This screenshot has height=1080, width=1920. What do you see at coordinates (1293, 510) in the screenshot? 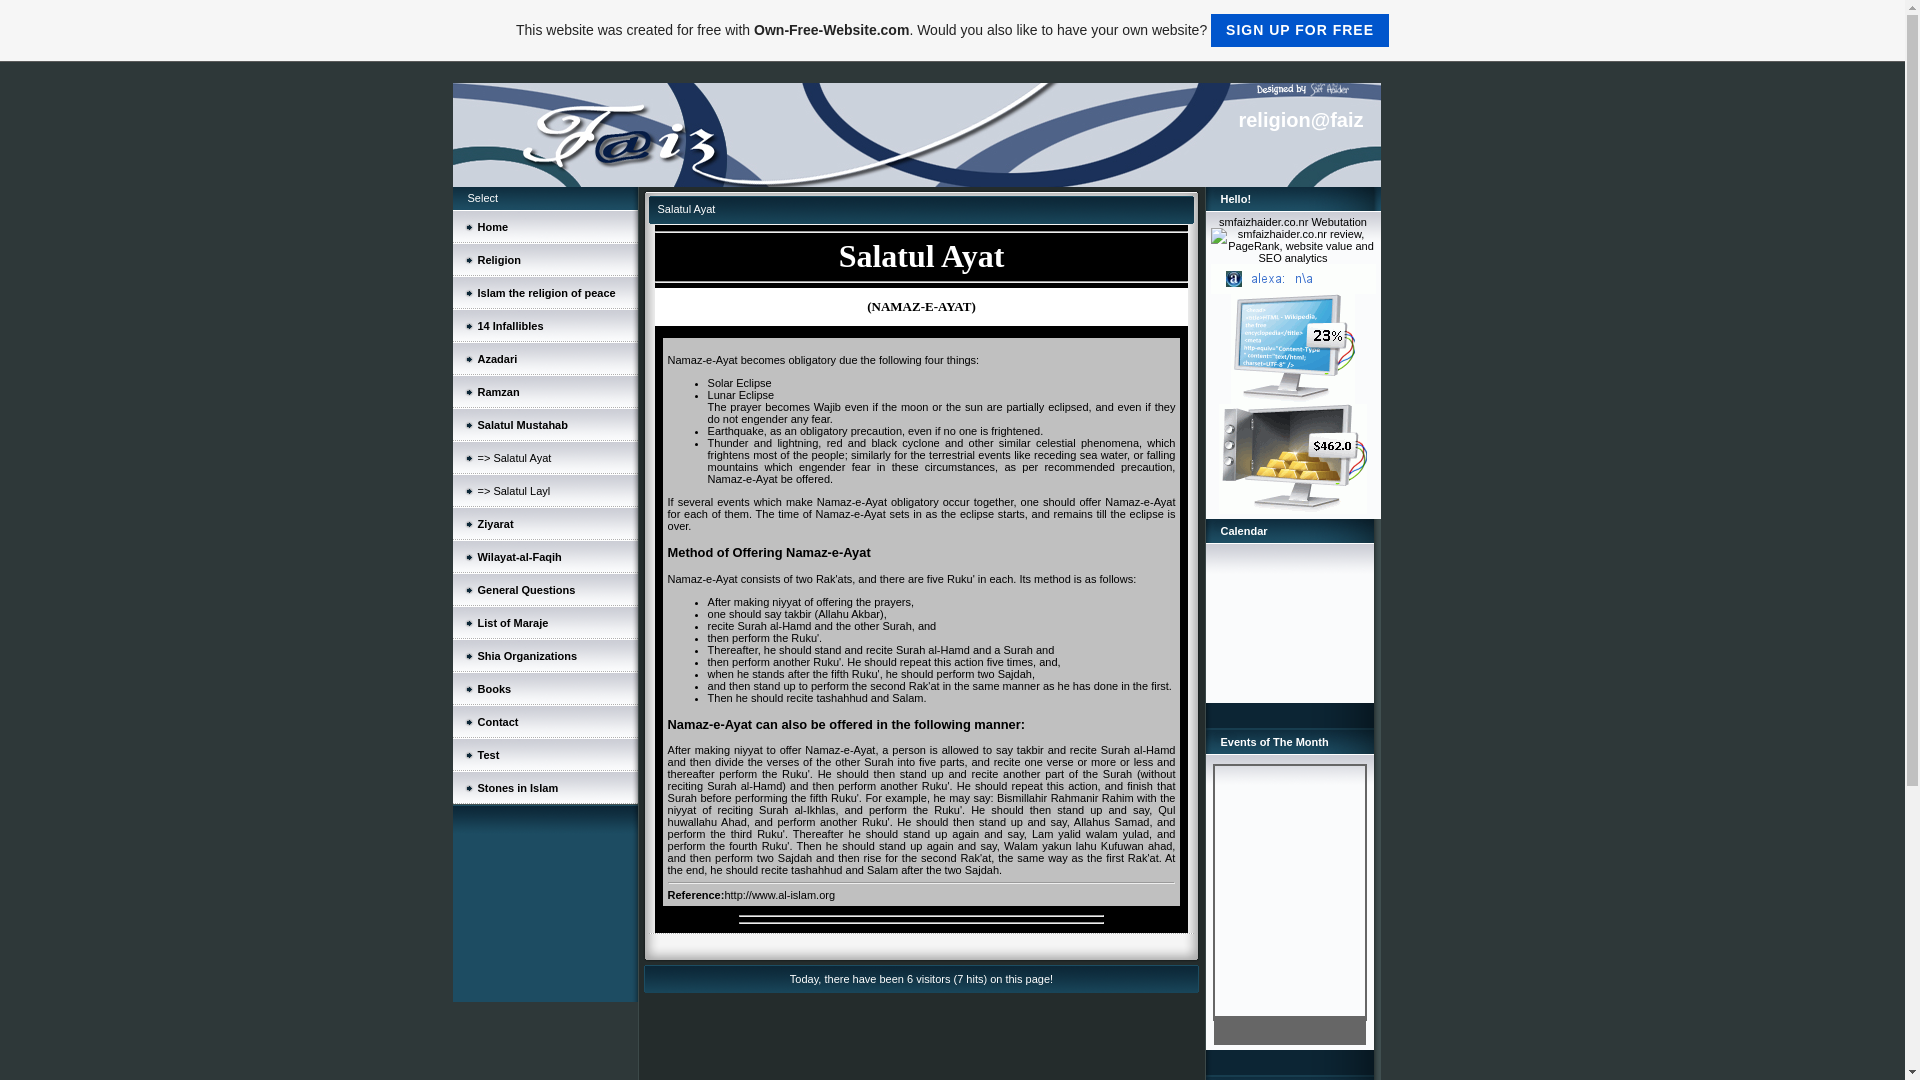
I see `Website health for smfaizhaider.co.nr` at bounding box center [1293, 510].